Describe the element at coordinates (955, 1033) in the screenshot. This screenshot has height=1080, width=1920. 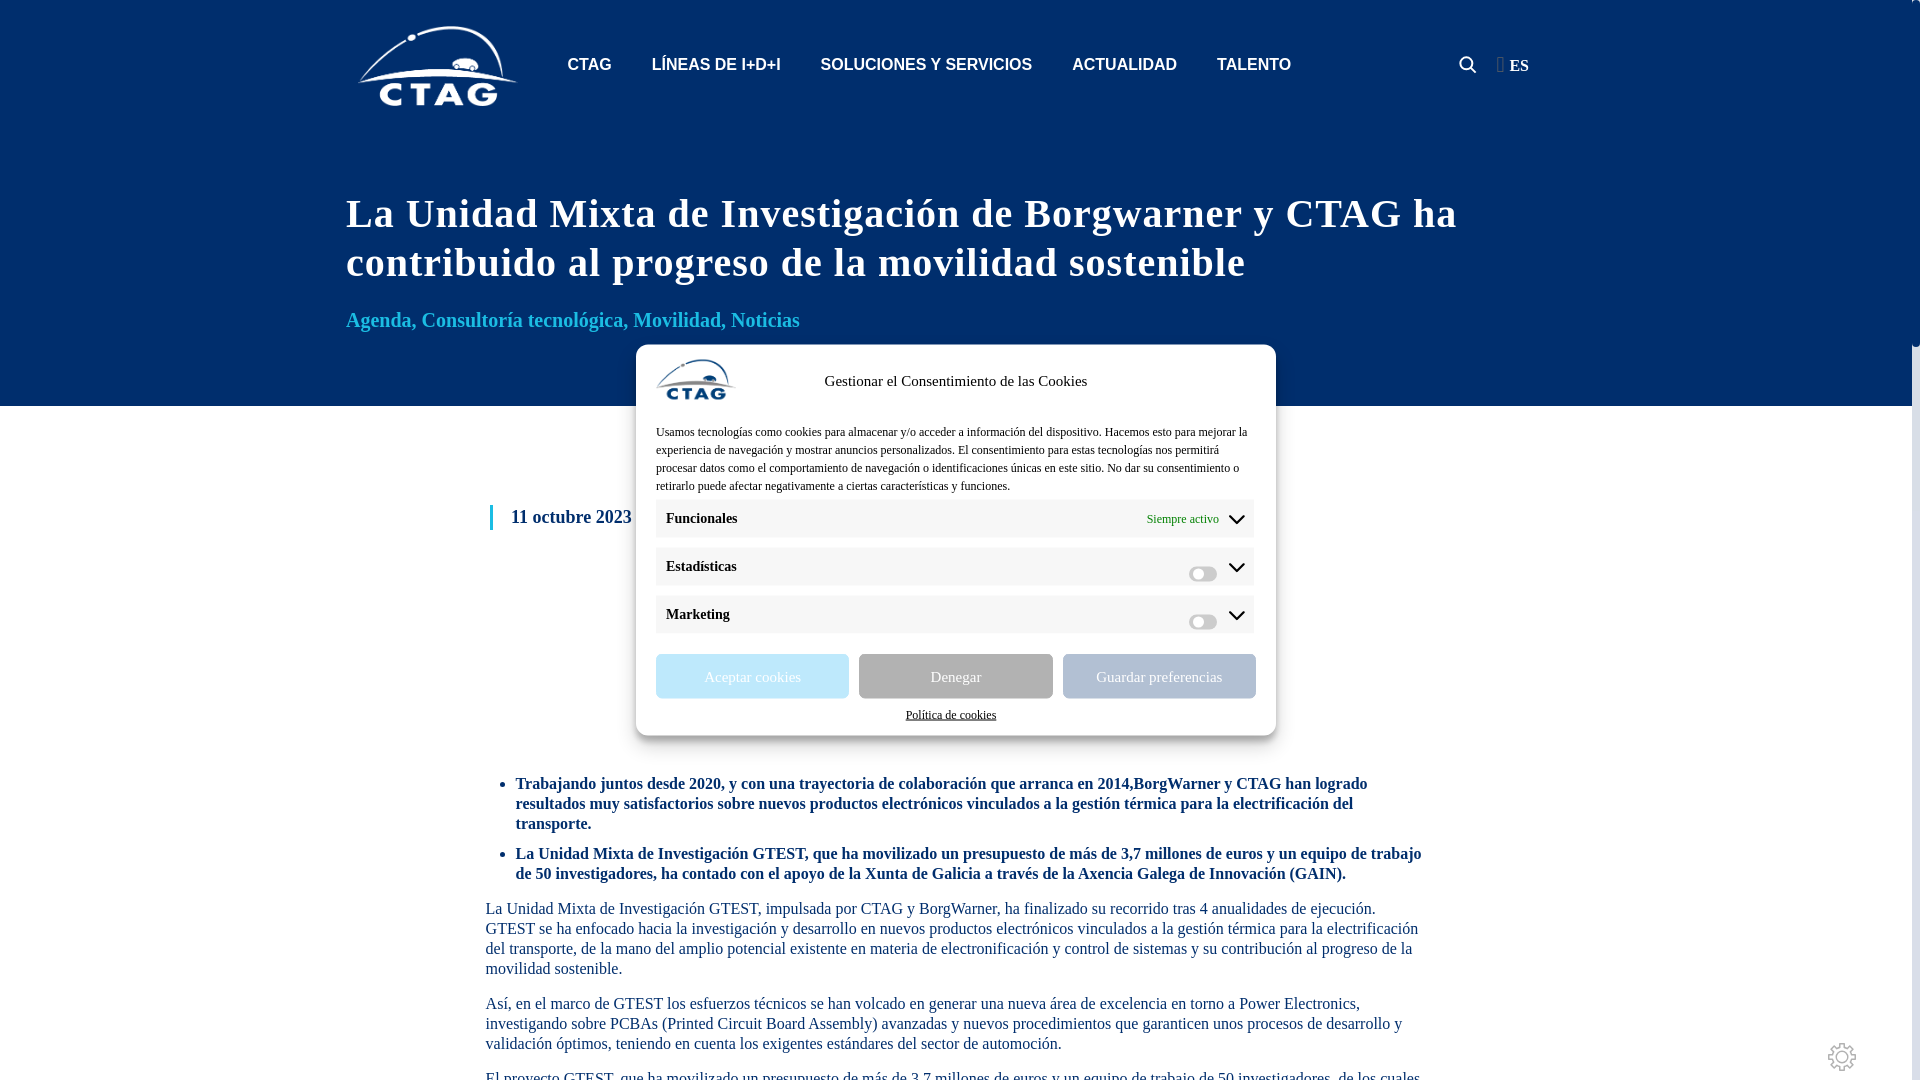
I see `Denegar` at that location.